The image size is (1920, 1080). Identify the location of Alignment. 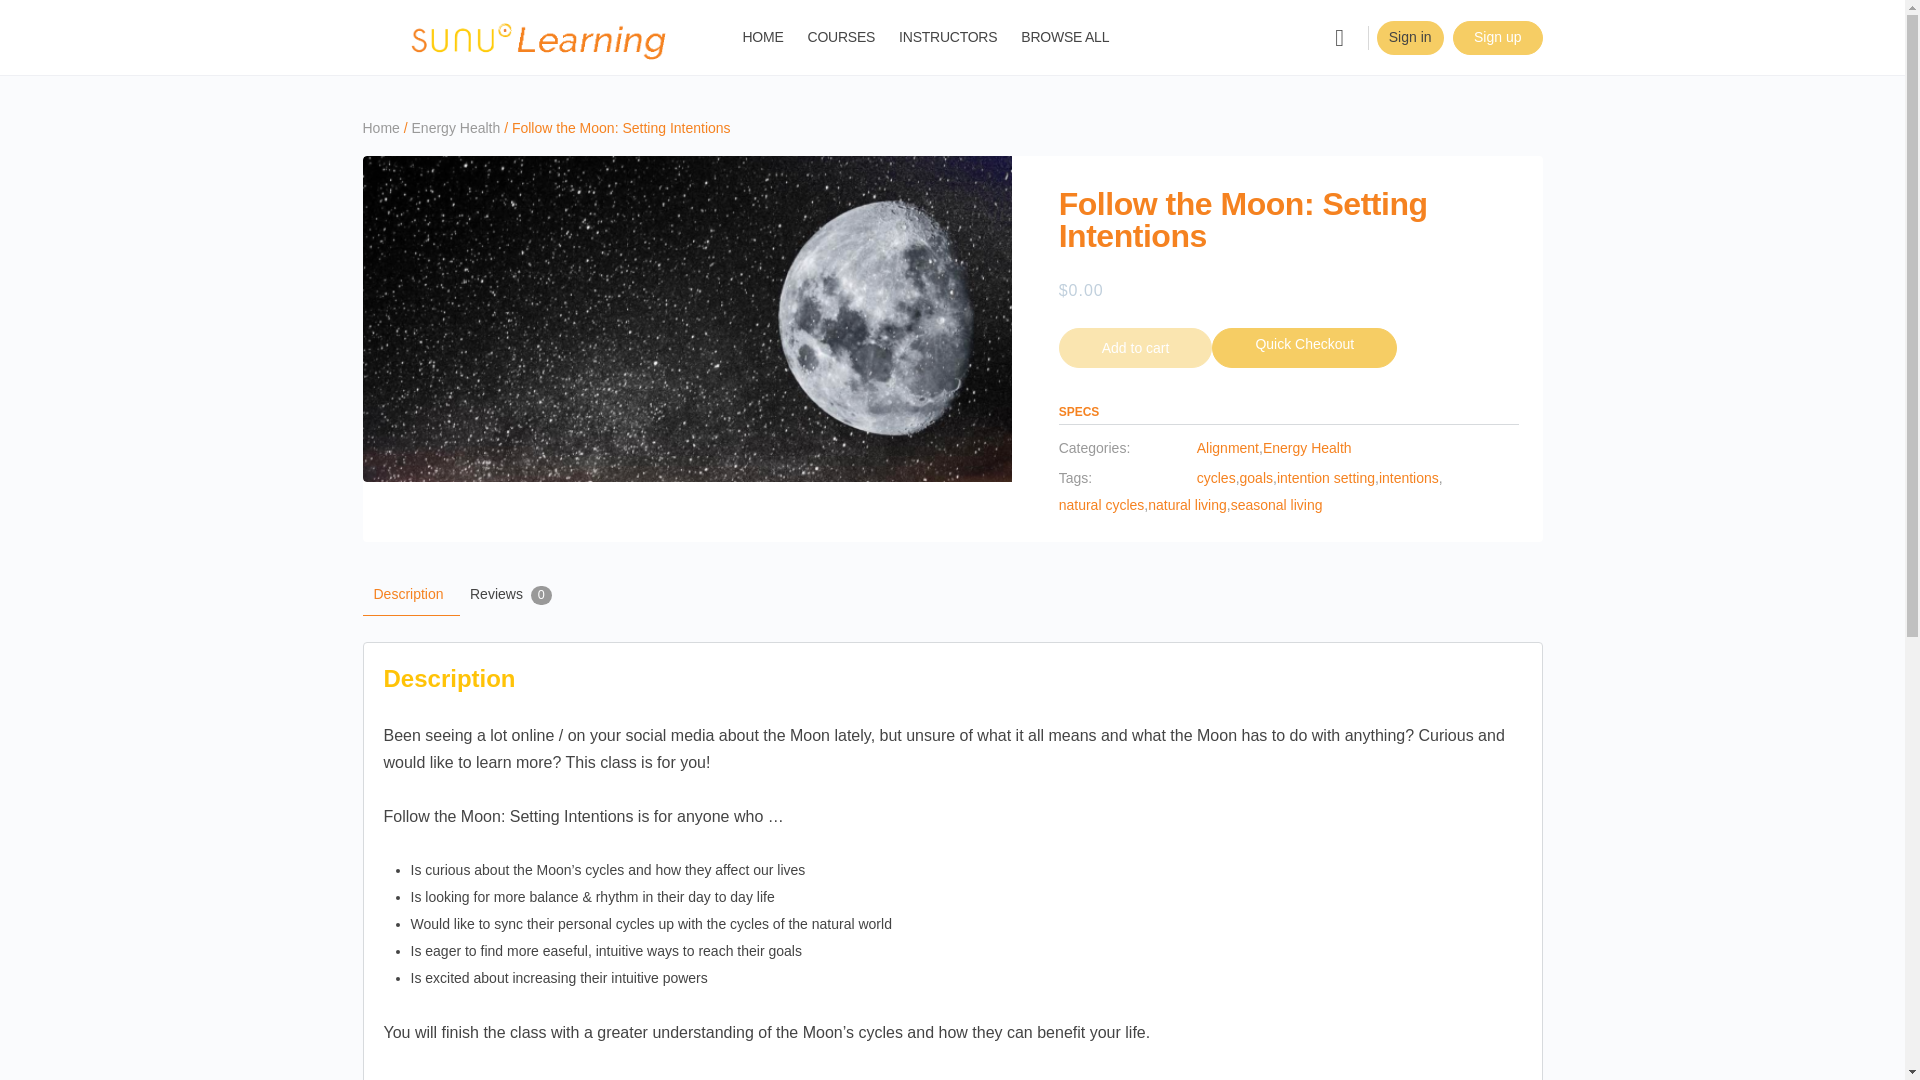
(1228, 448).